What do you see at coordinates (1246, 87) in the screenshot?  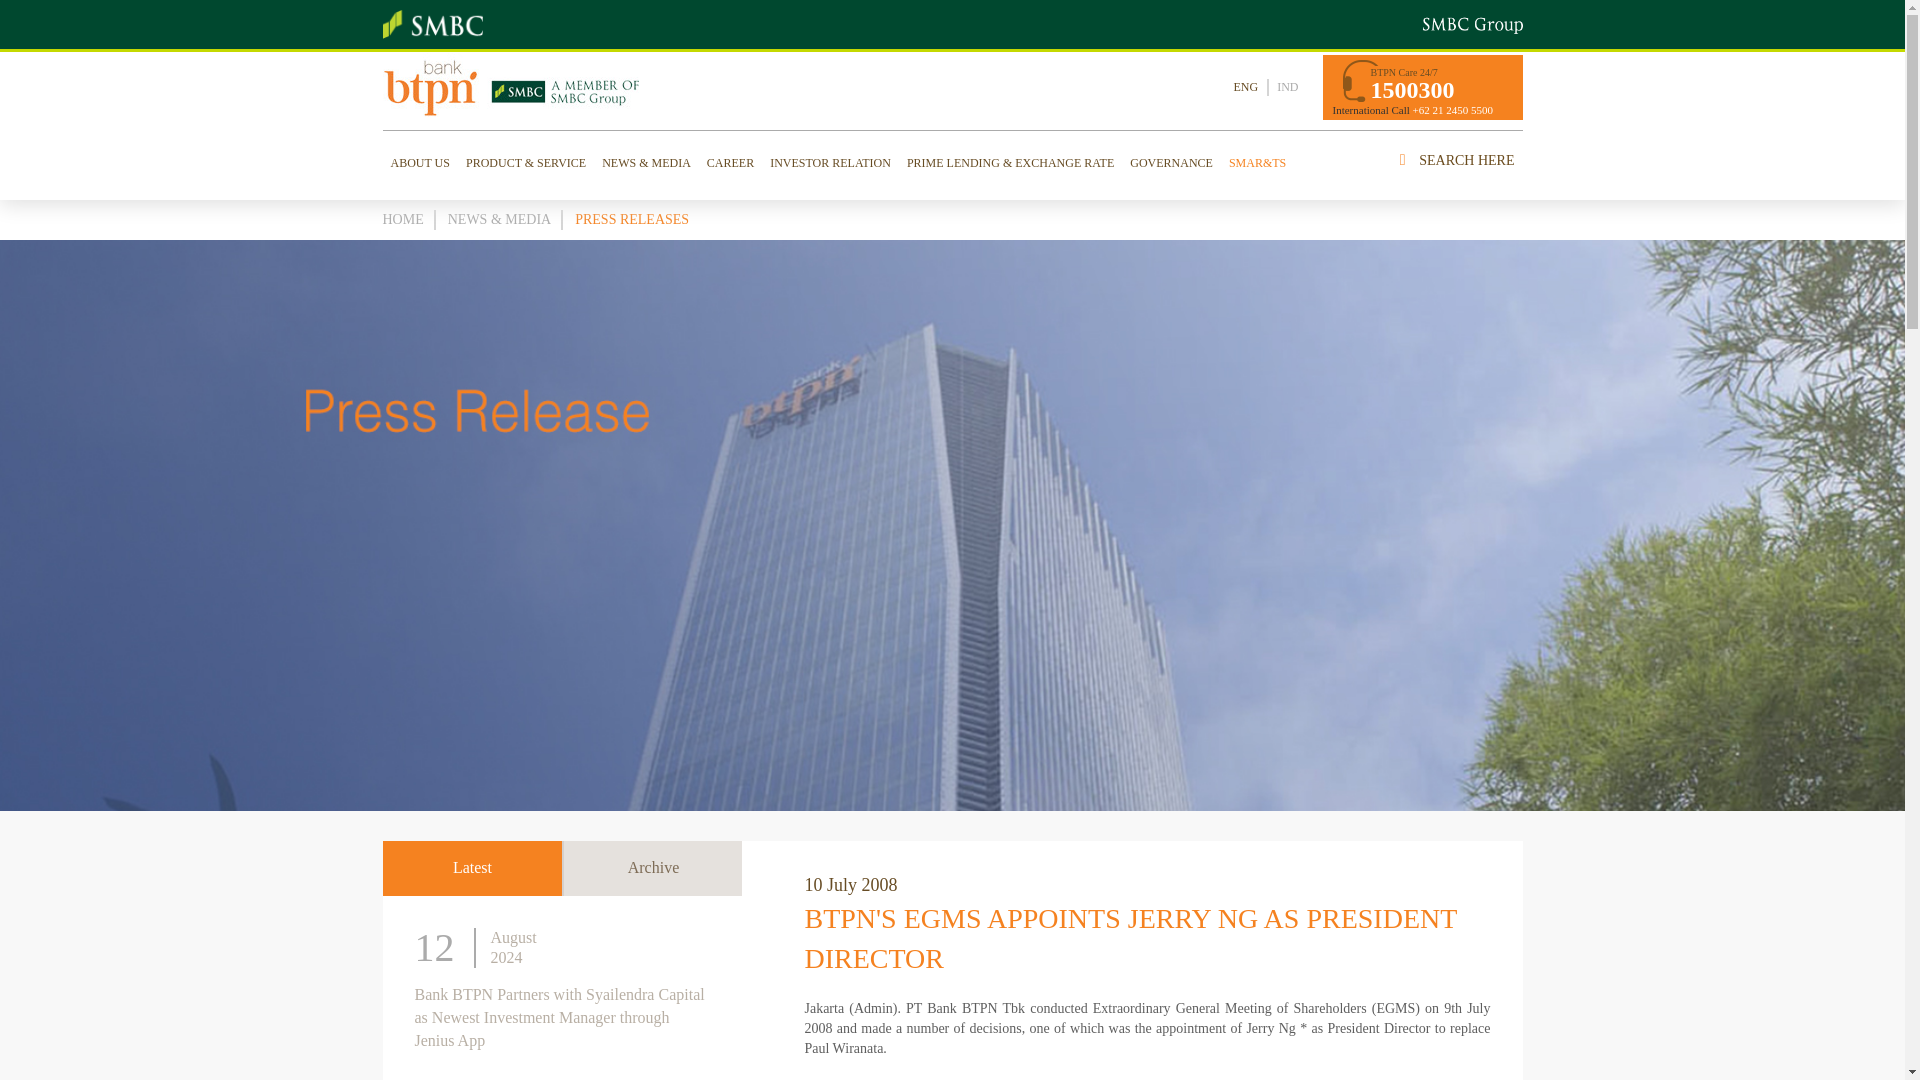 I see `ENG` at bounding box center [1246, 87].